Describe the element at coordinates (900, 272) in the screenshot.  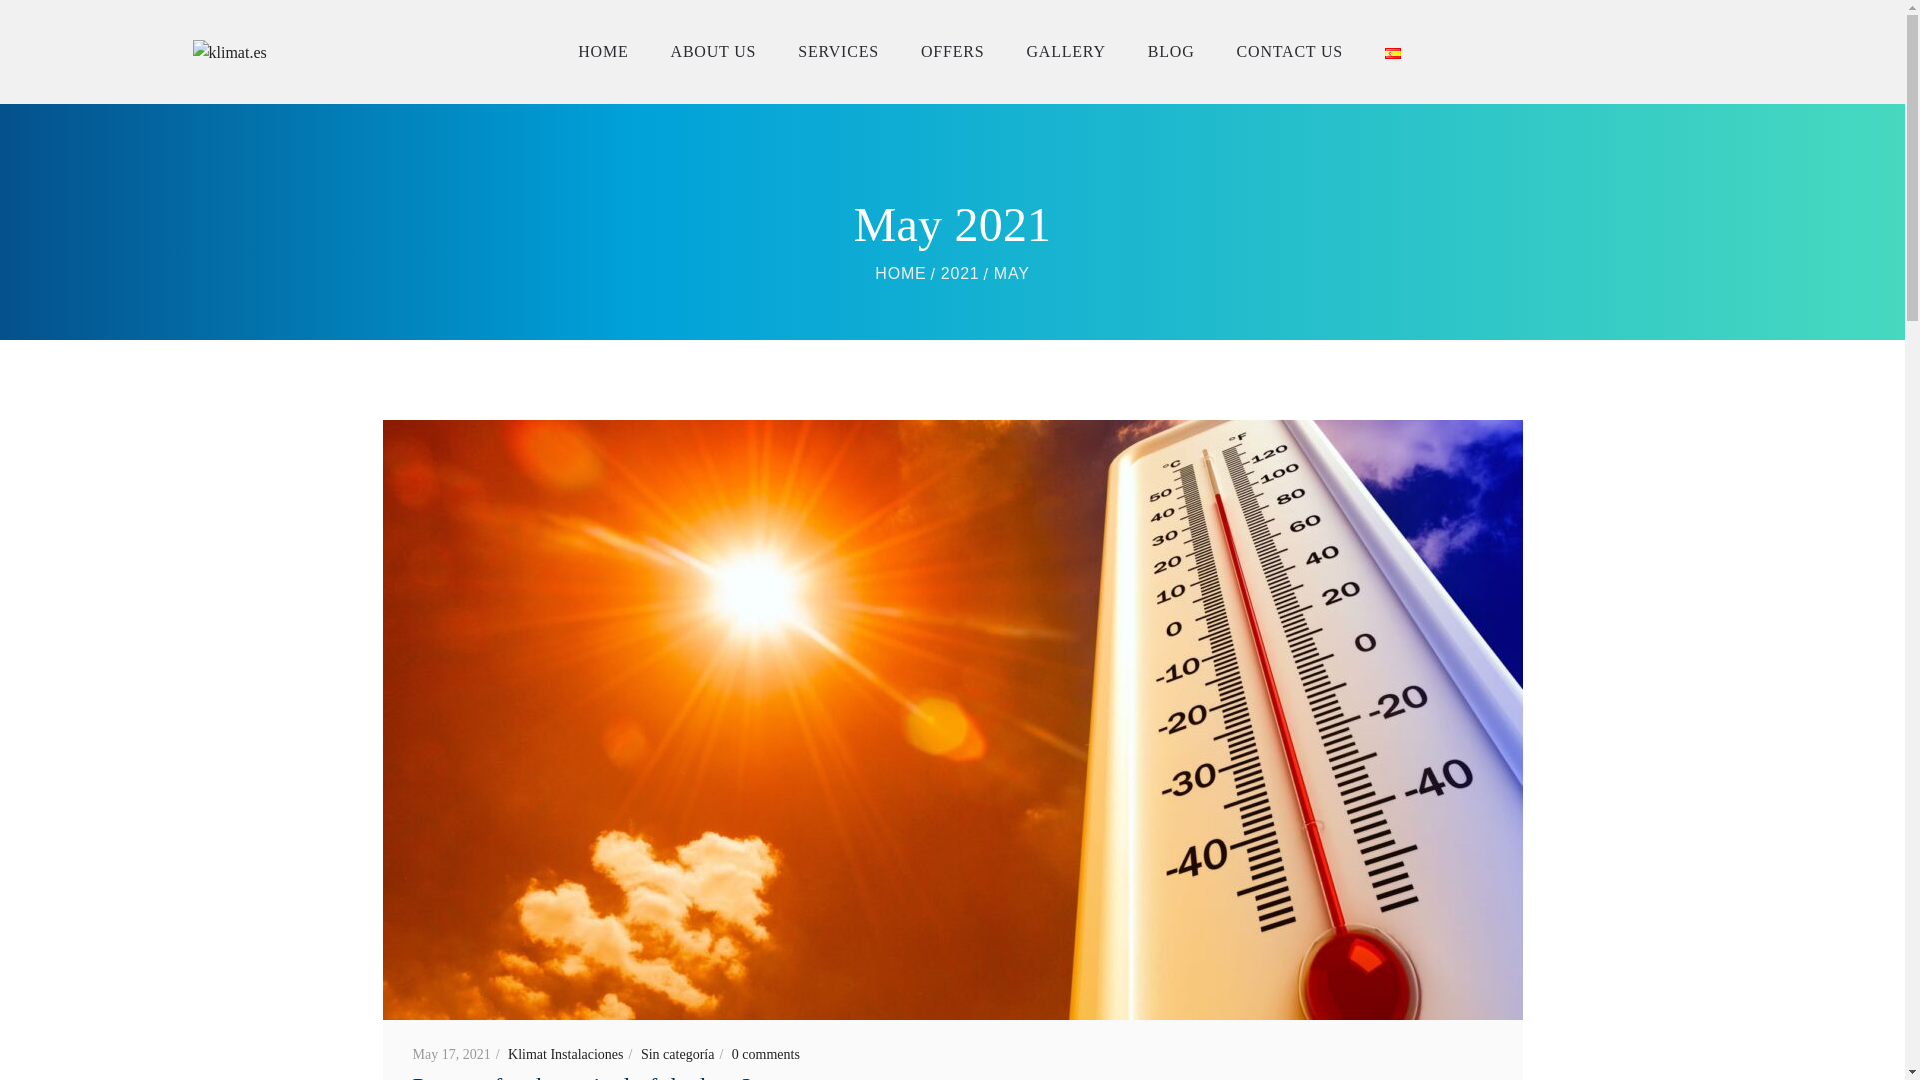
I see `klimat.es` at that location.